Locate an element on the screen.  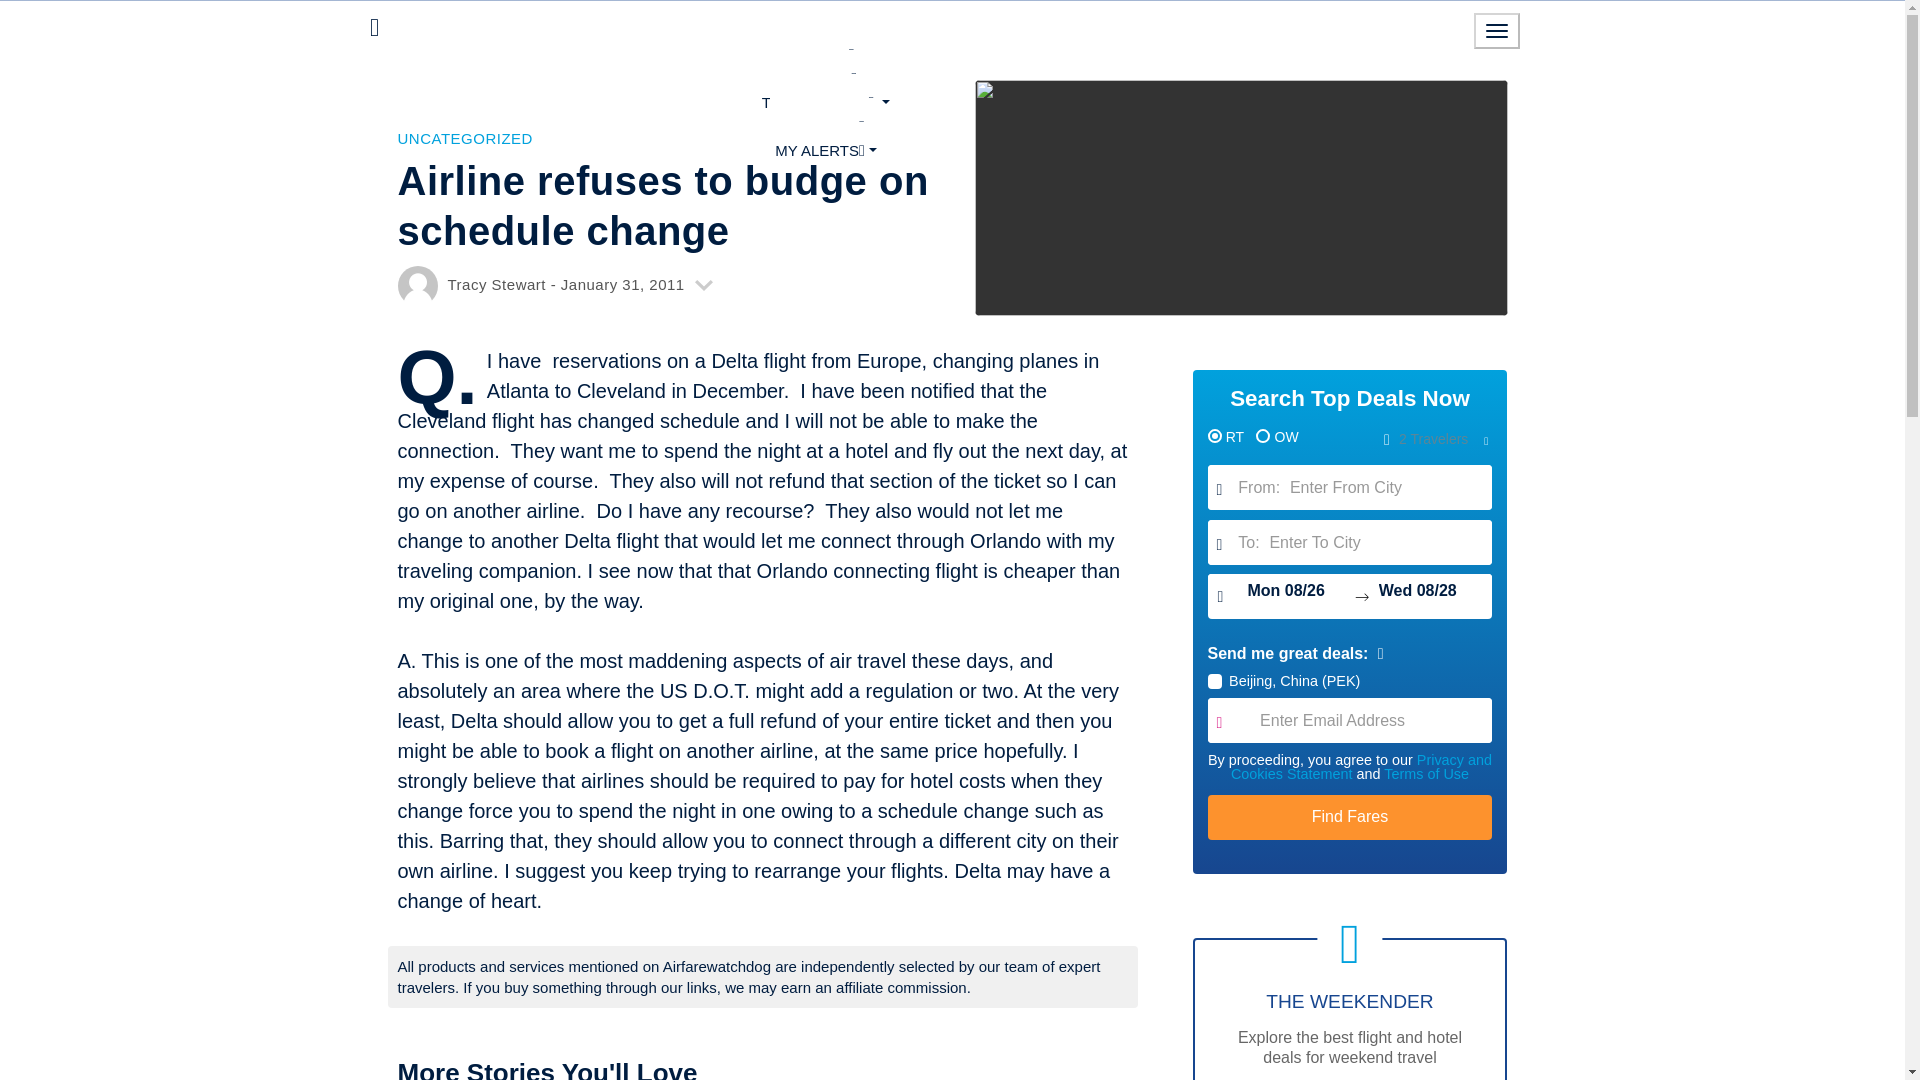
Toggle navigation is located at coordinates (1497, 30).